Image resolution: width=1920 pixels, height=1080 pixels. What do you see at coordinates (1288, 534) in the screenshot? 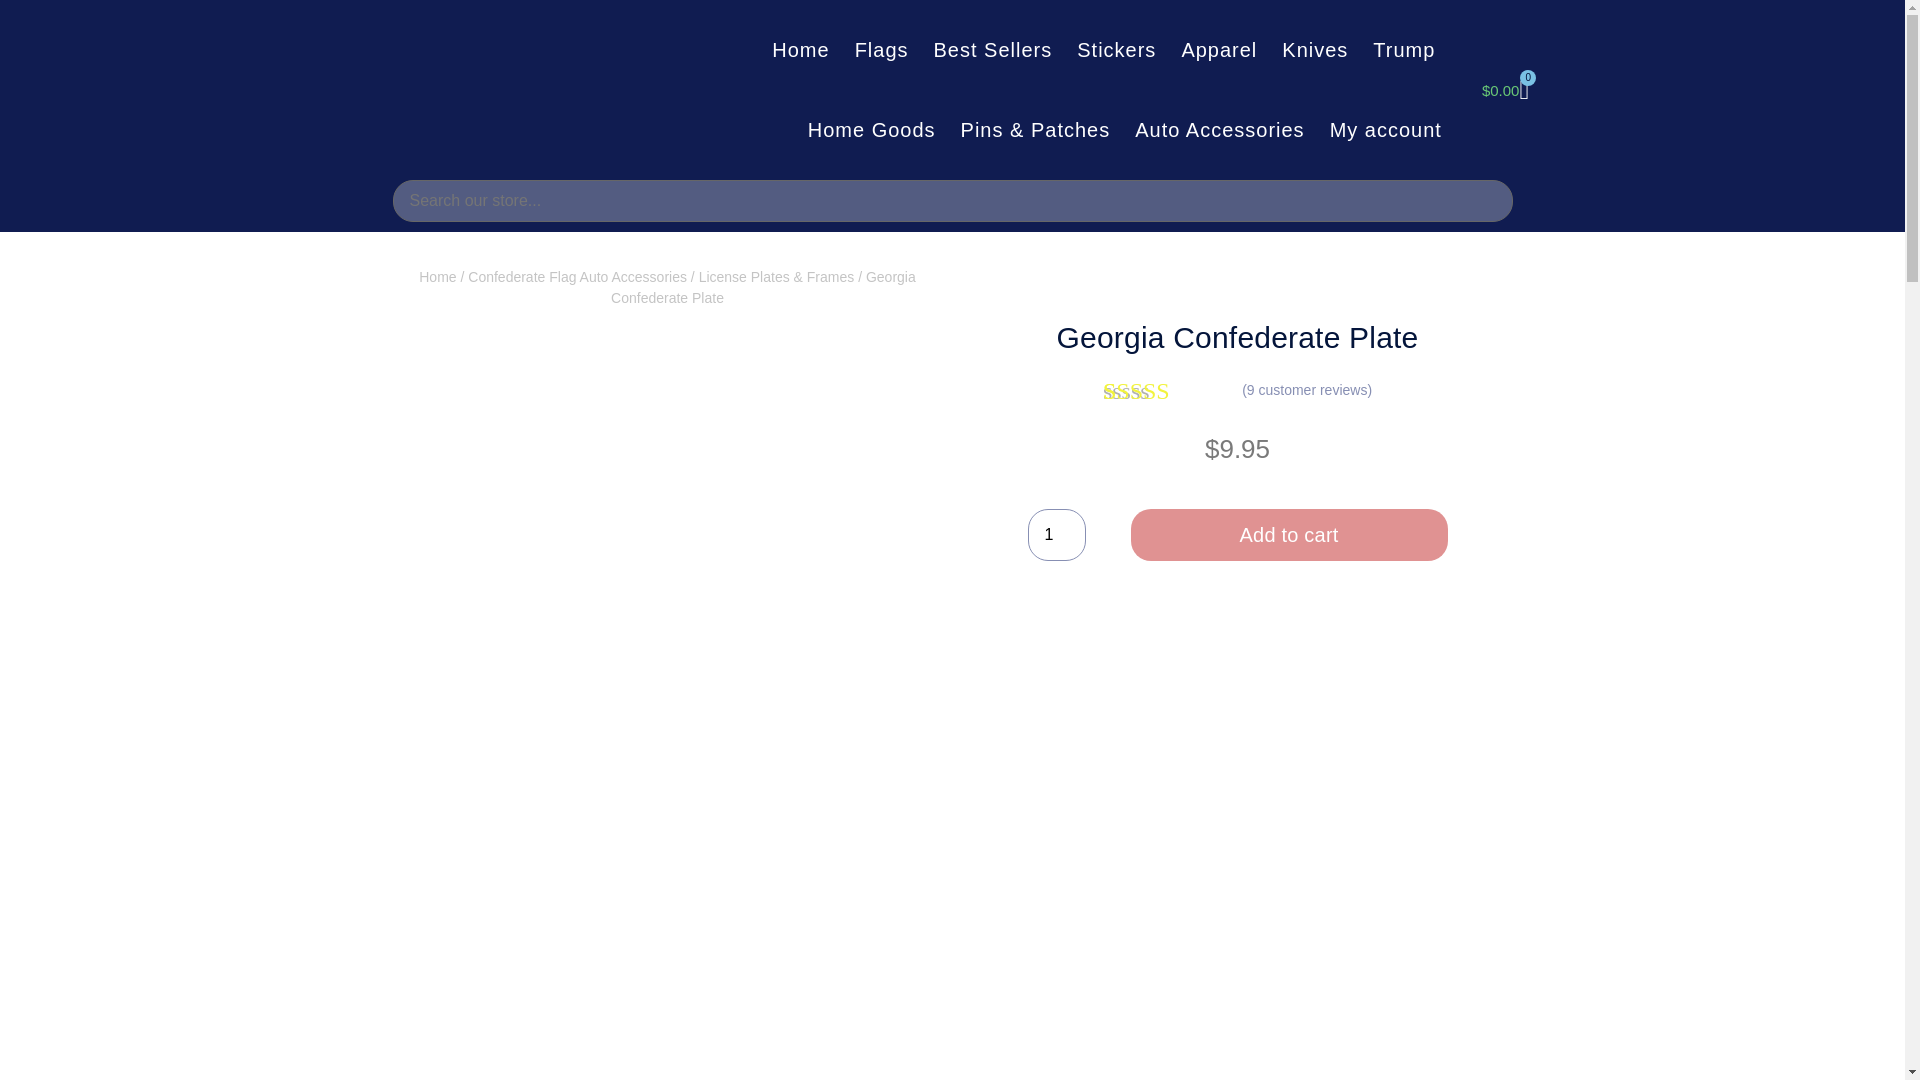
I see `Add to cart` at bounding box center [1288, 534].